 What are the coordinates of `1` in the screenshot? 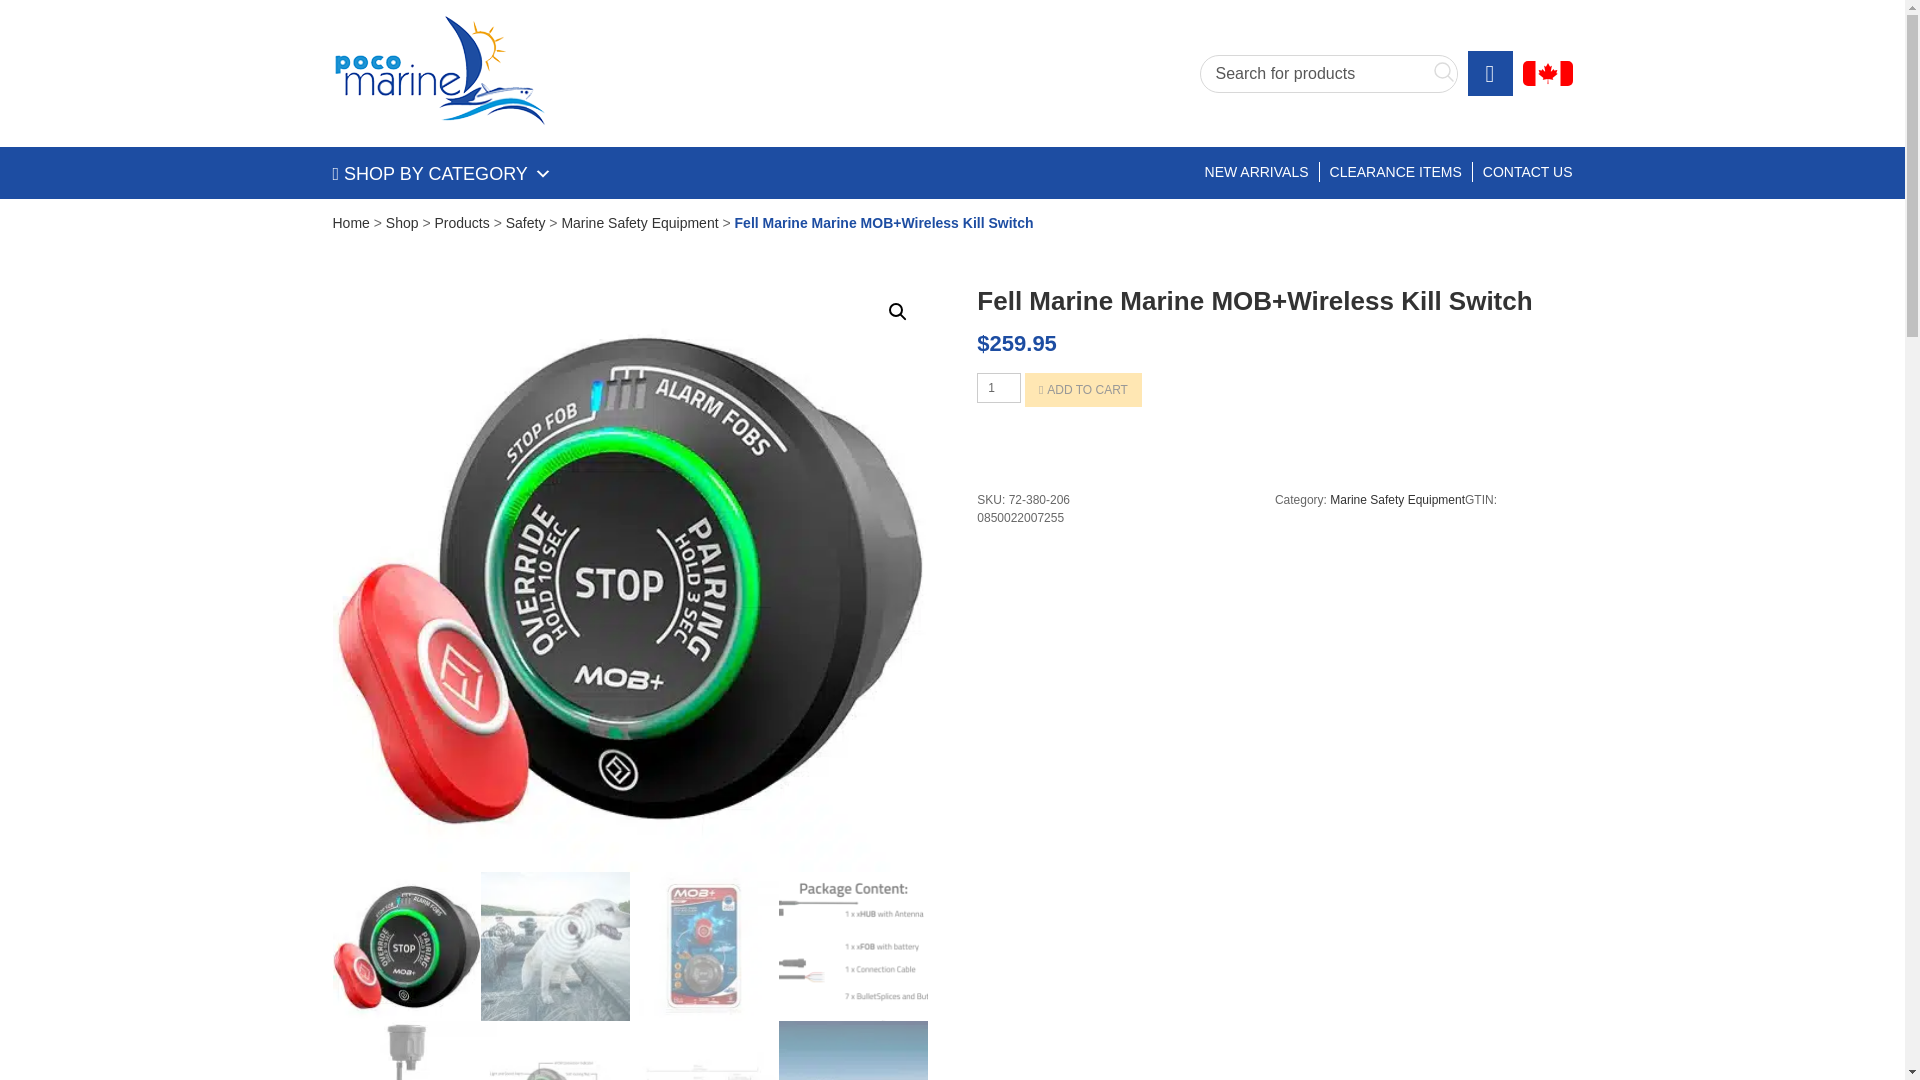 It's located at (999, 387).